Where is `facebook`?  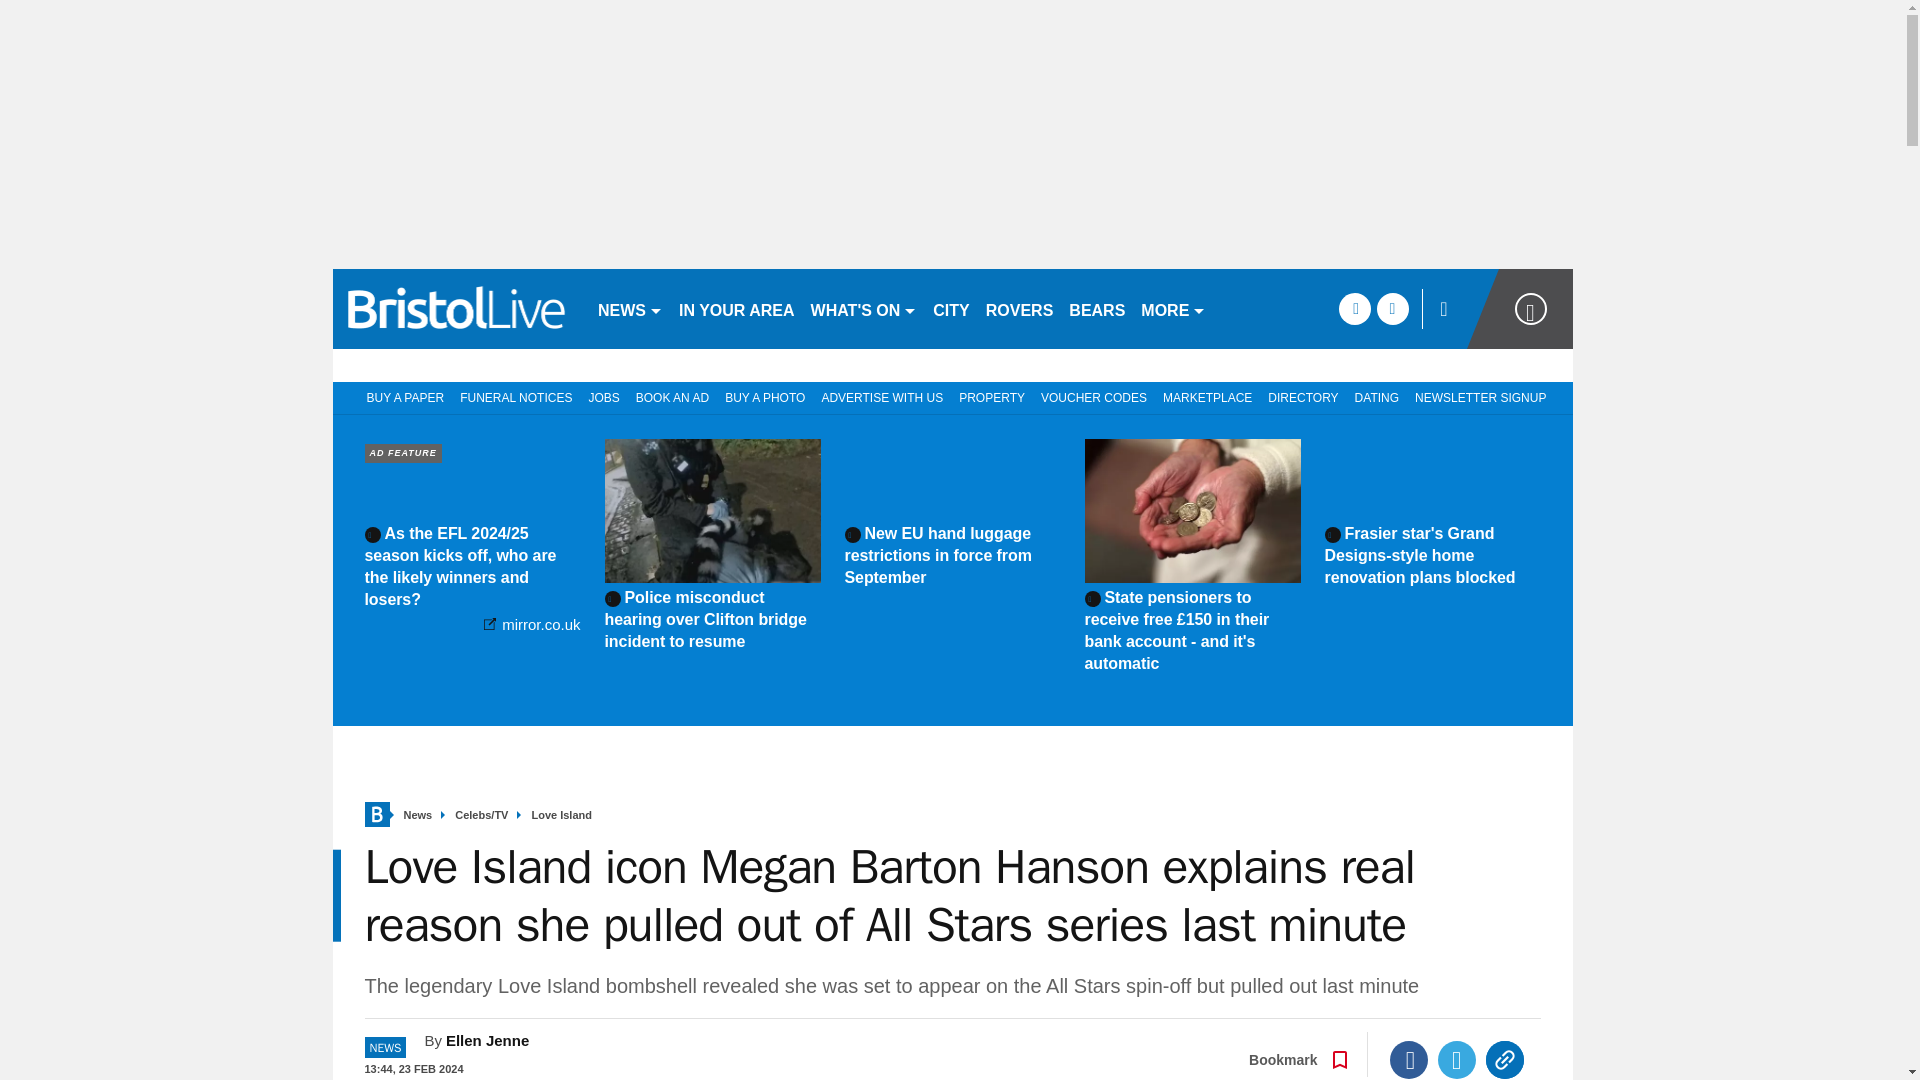
facebook is located at coordinates (1354, 308).